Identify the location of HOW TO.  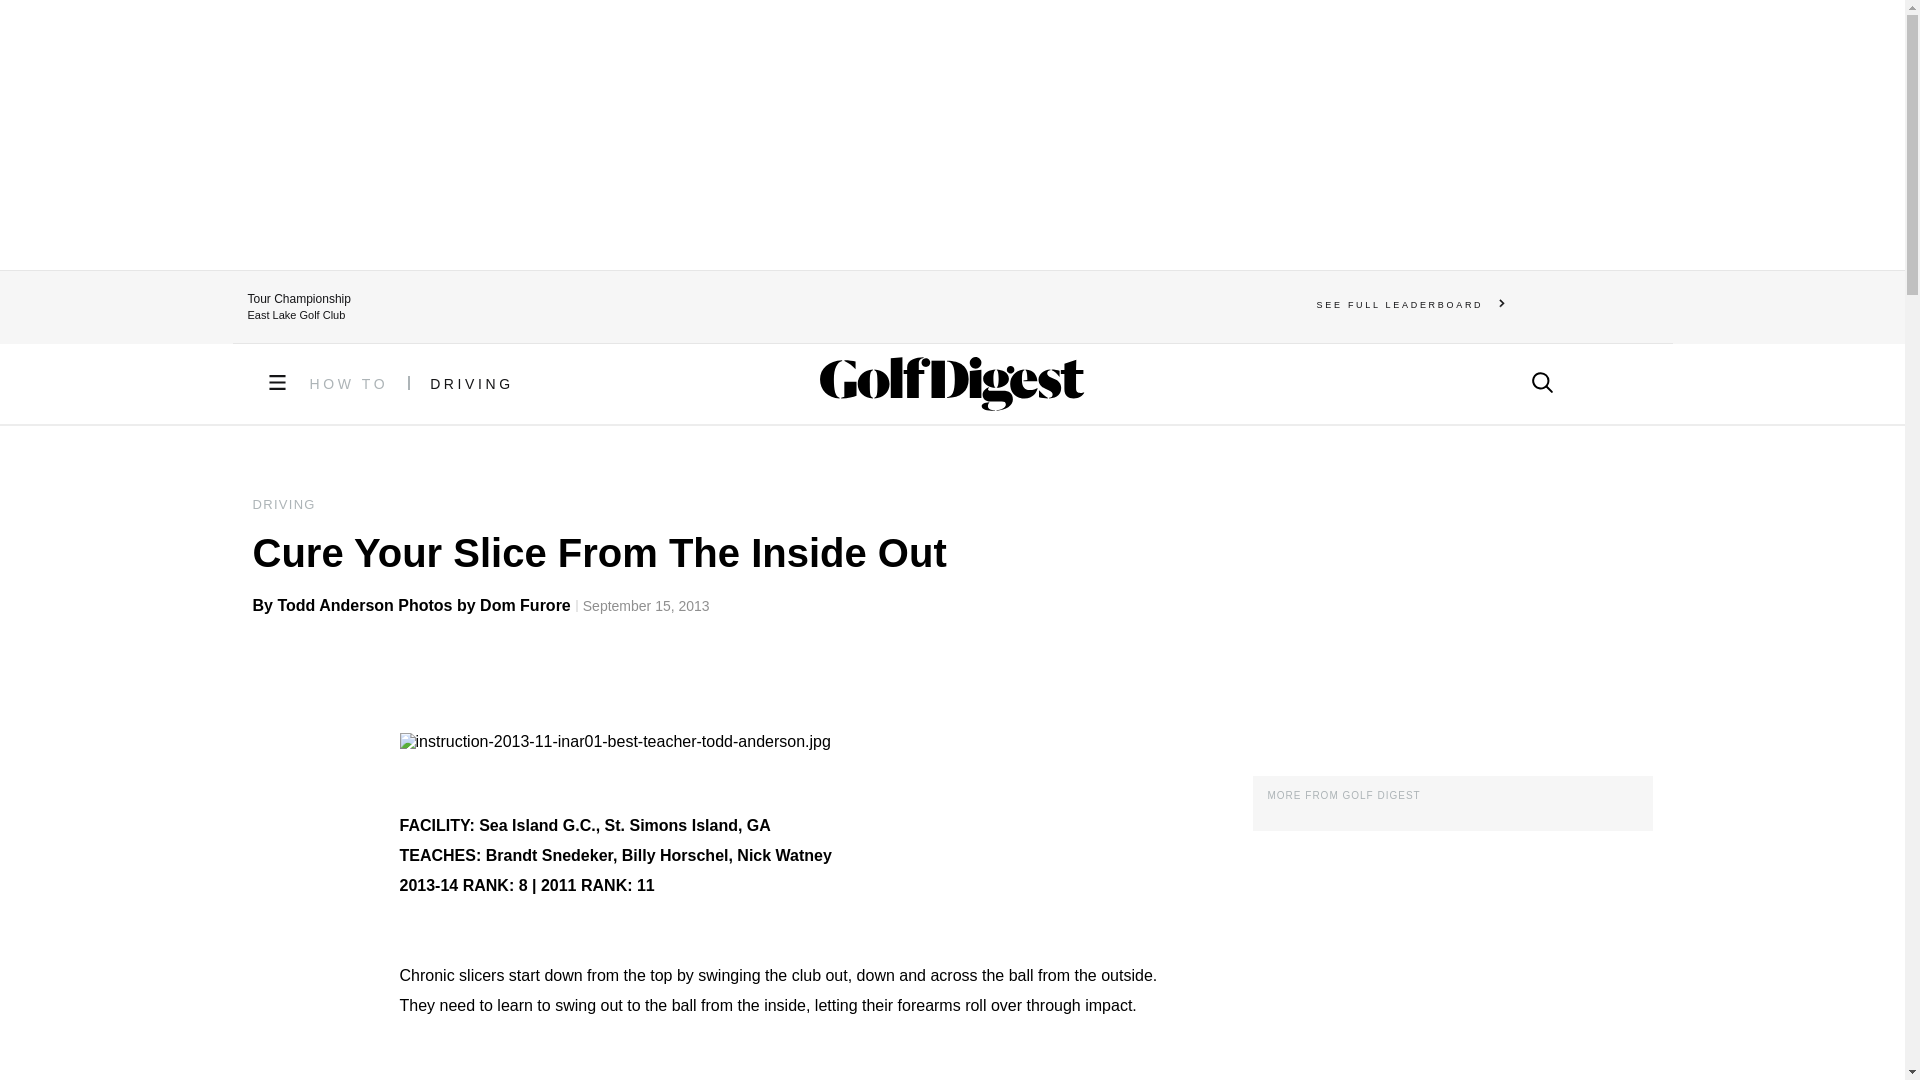
(349, 384).